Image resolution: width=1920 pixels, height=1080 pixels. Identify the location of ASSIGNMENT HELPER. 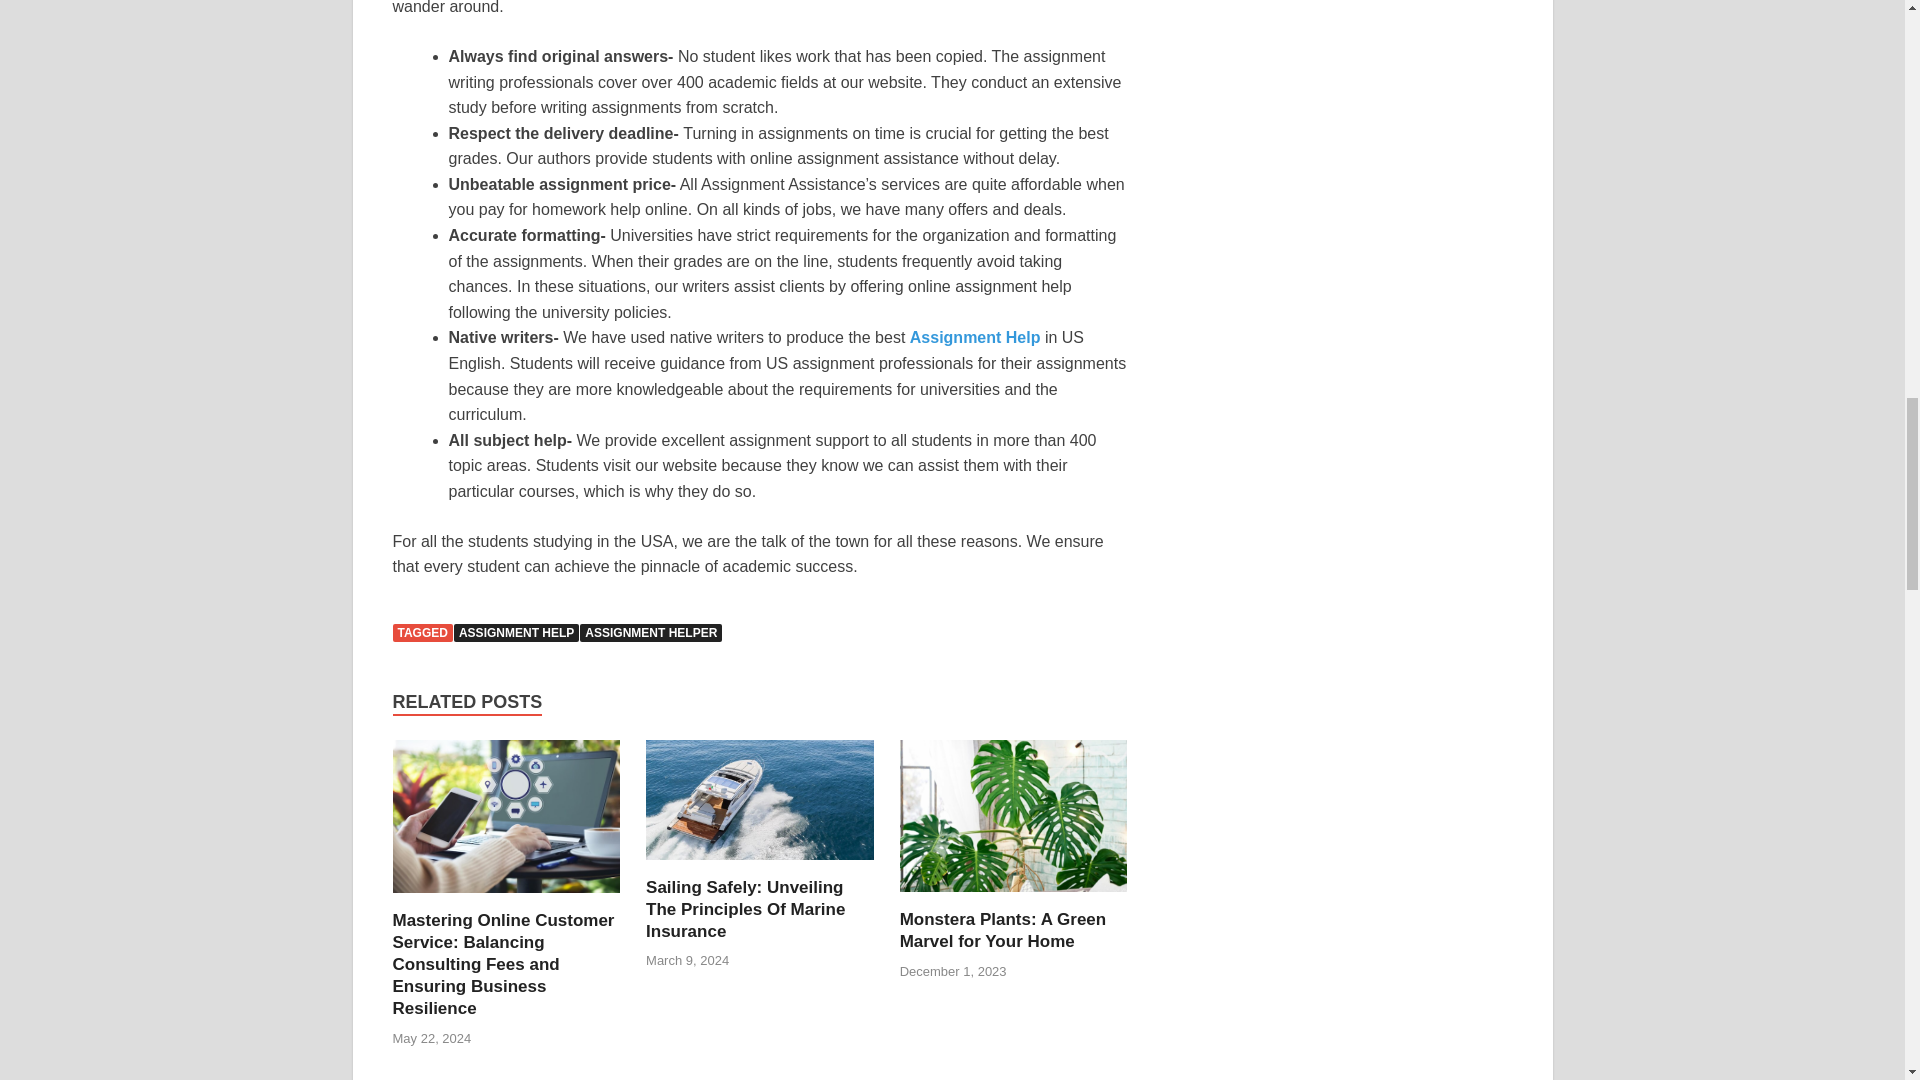
(650, 632).